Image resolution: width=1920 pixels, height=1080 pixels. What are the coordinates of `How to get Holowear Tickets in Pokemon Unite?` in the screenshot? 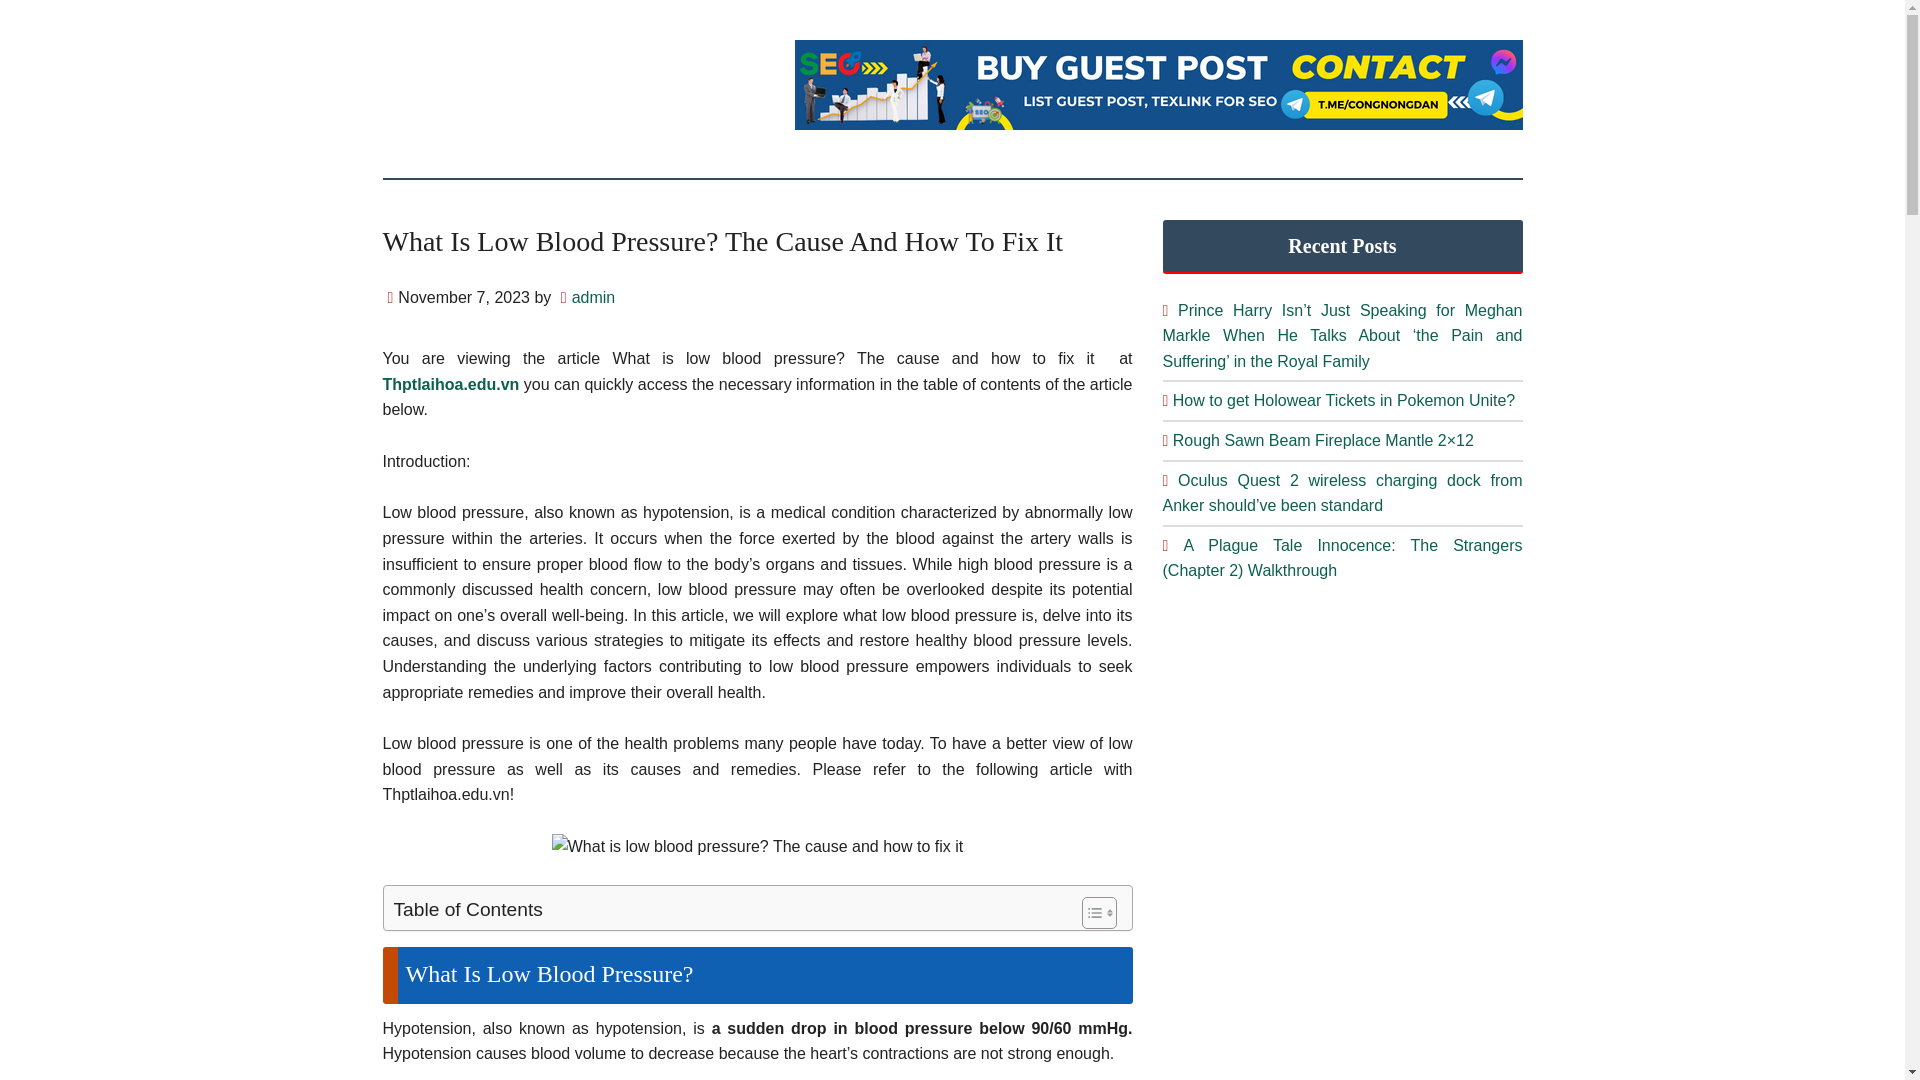 It's located at (1344, 400).